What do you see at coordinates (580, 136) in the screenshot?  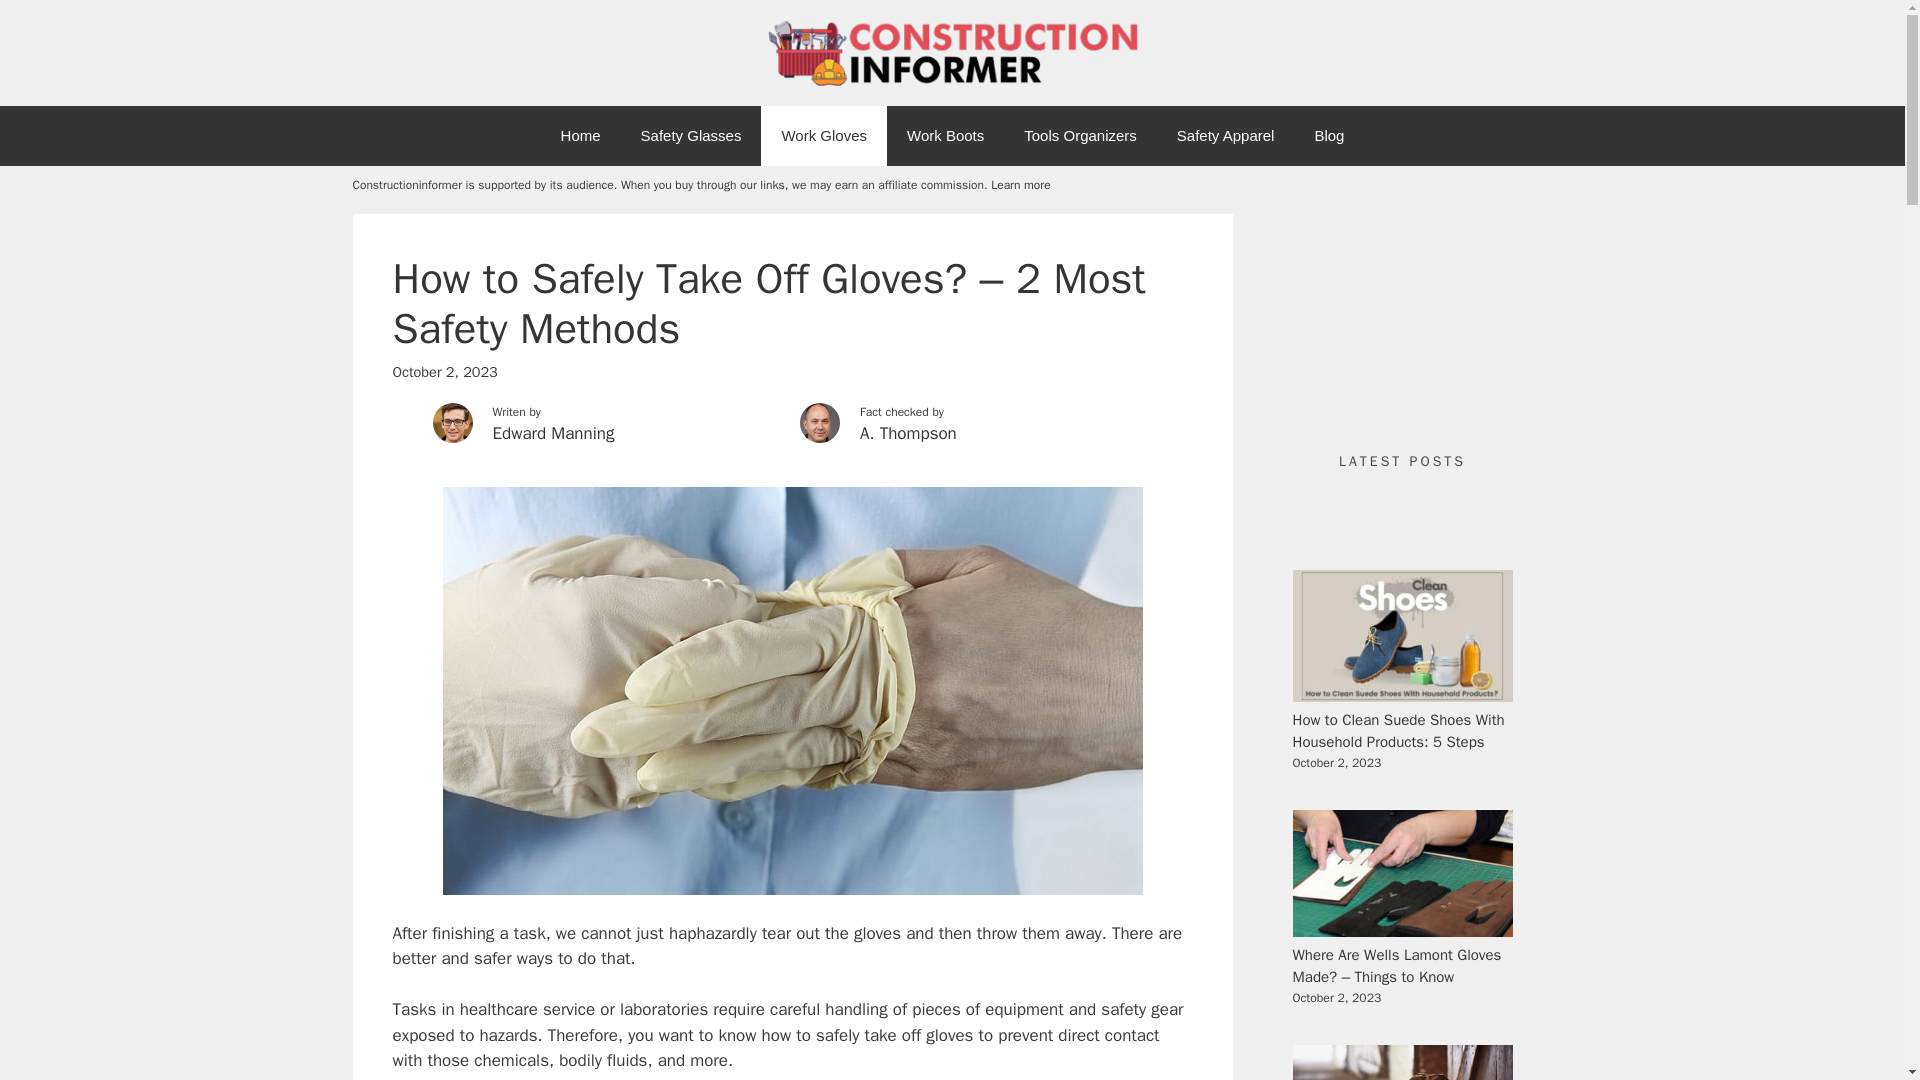 I see `Home` at bounding box center [580, 136].